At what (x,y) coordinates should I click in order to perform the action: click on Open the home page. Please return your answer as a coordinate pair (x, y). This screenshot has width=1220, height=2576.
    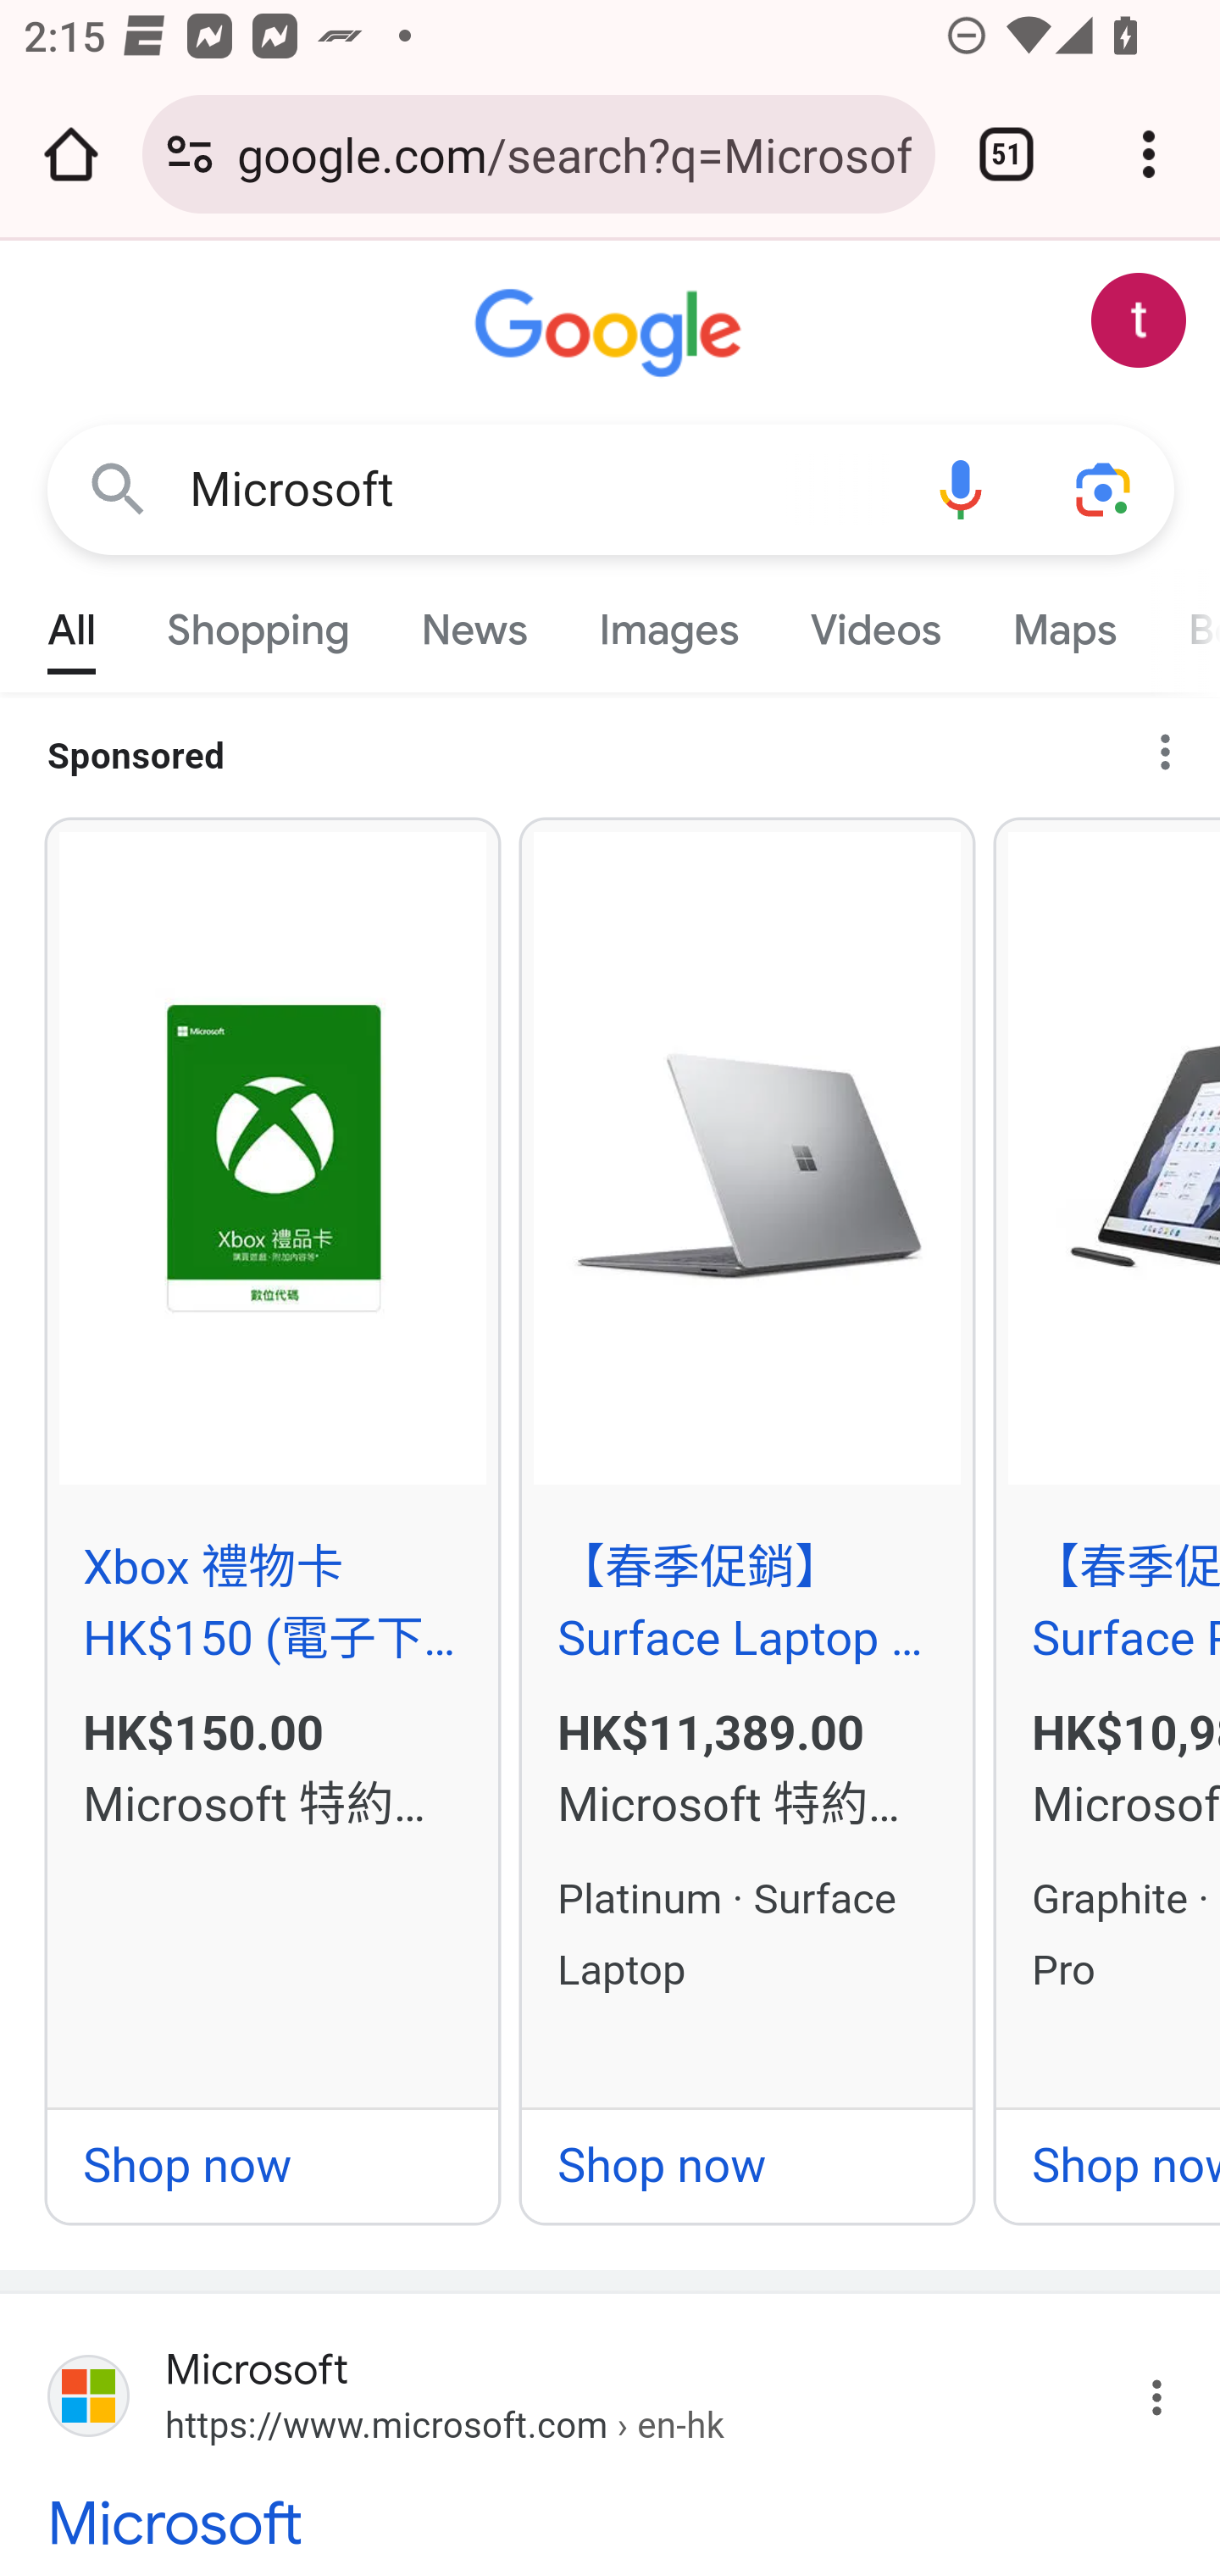
    Looking at the image, I should click on (71, 154).